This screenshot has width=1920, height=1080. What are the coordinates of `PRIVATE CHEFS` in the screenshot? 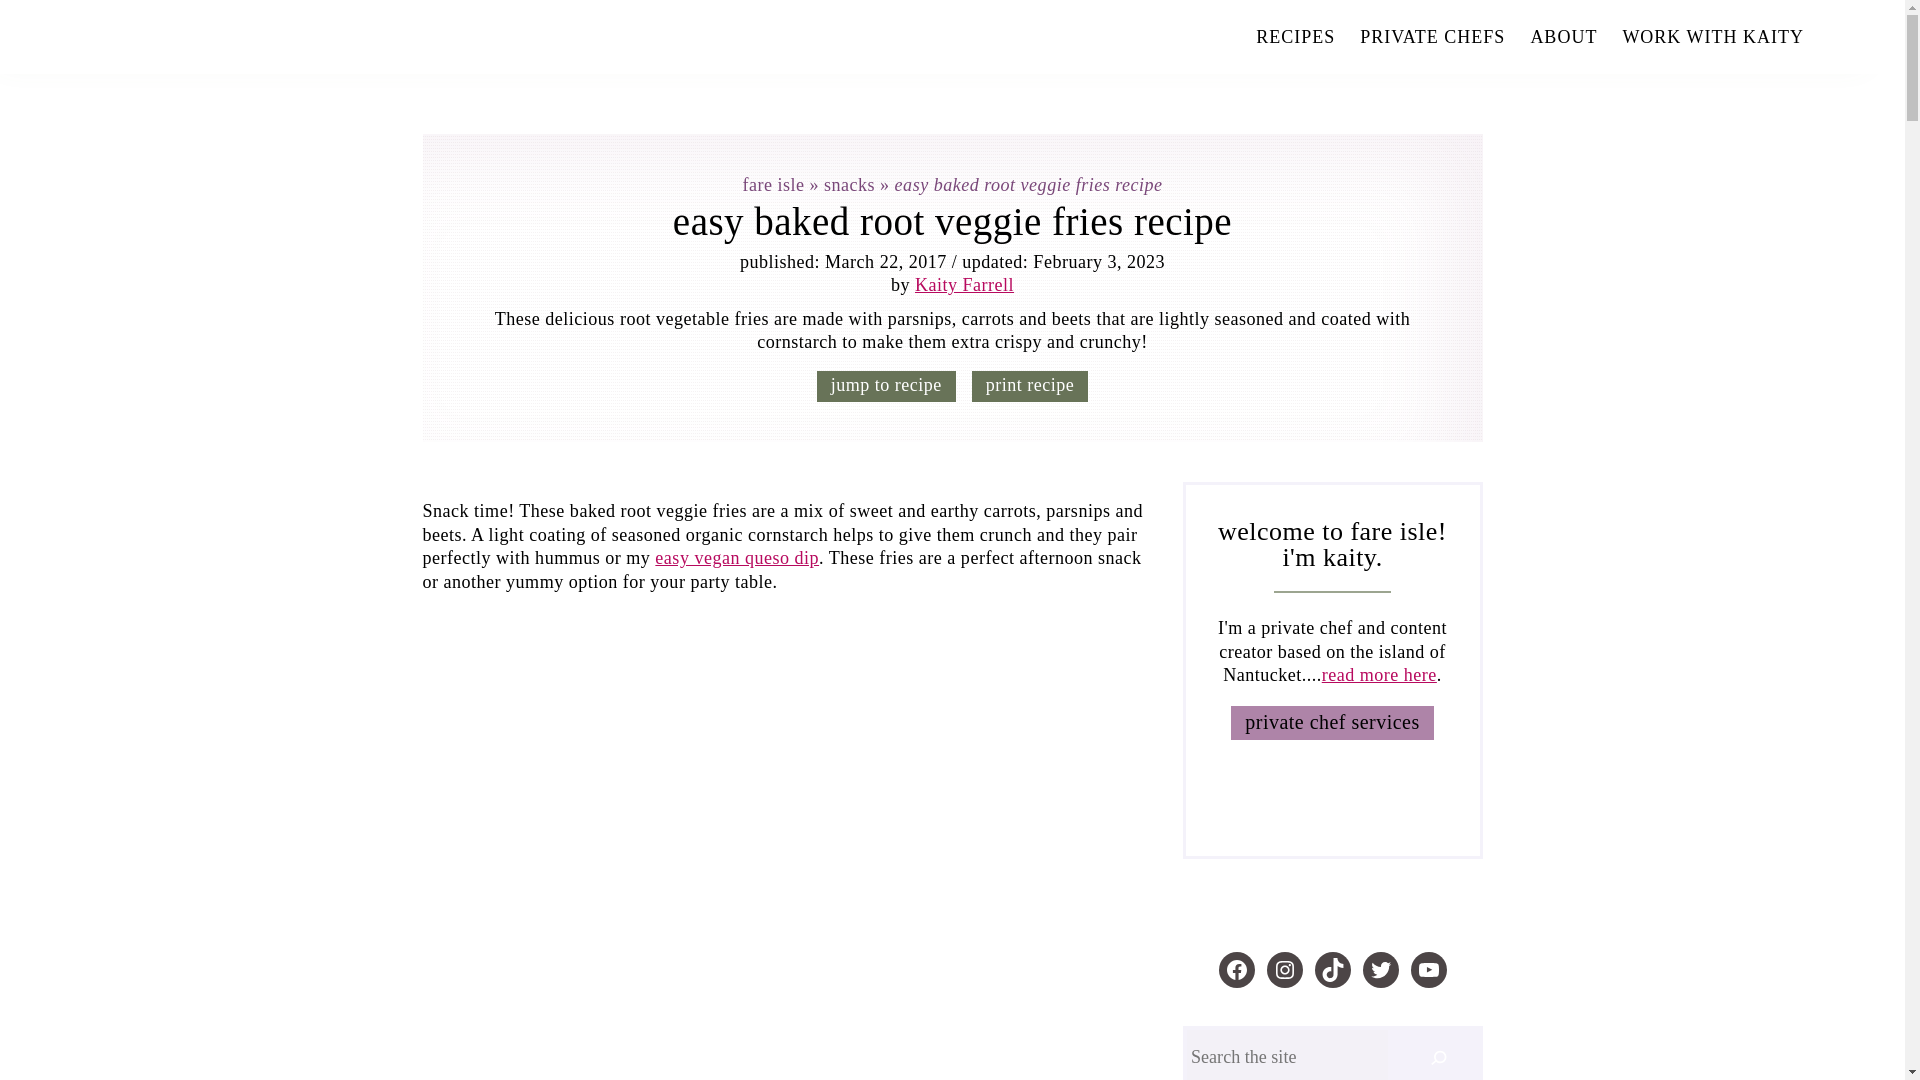 It's located at (1432, 37).